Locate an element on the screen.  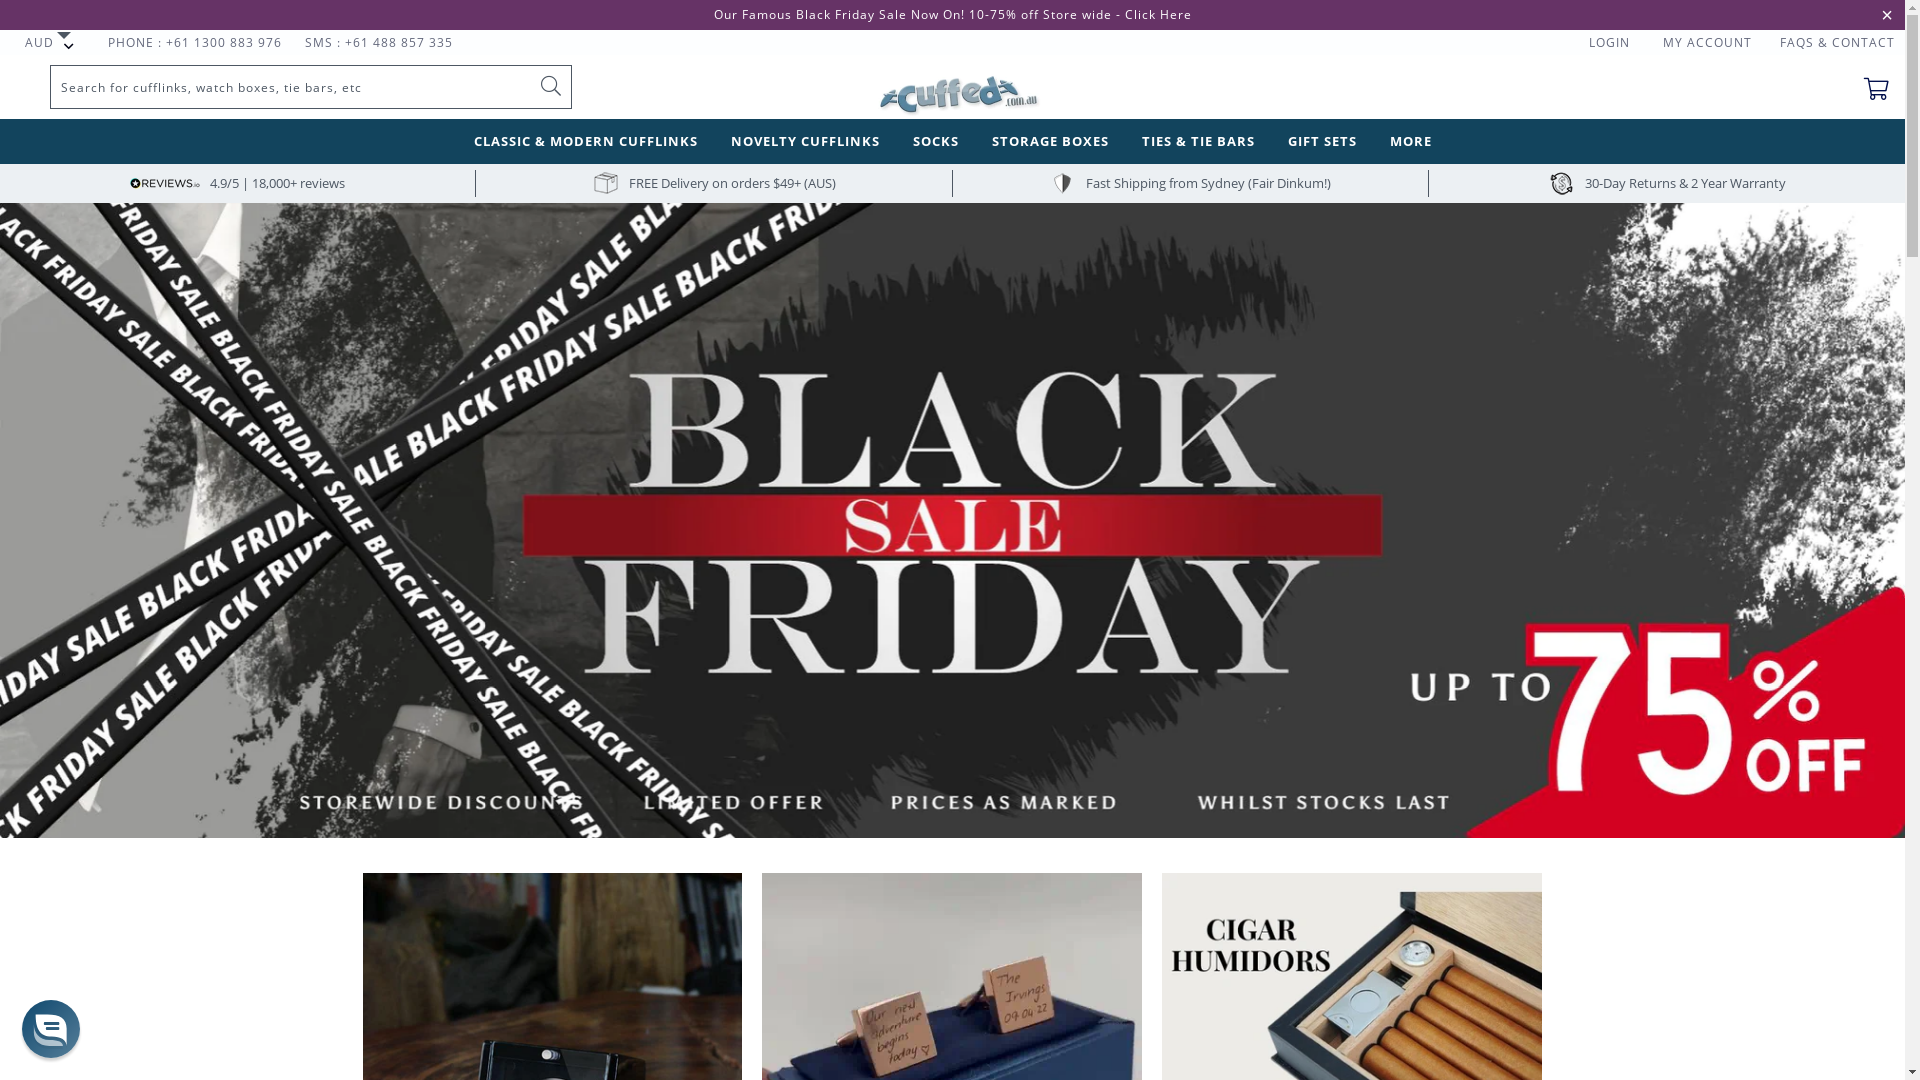
MY ACCOUNT is located at coordinates (1708, 42).